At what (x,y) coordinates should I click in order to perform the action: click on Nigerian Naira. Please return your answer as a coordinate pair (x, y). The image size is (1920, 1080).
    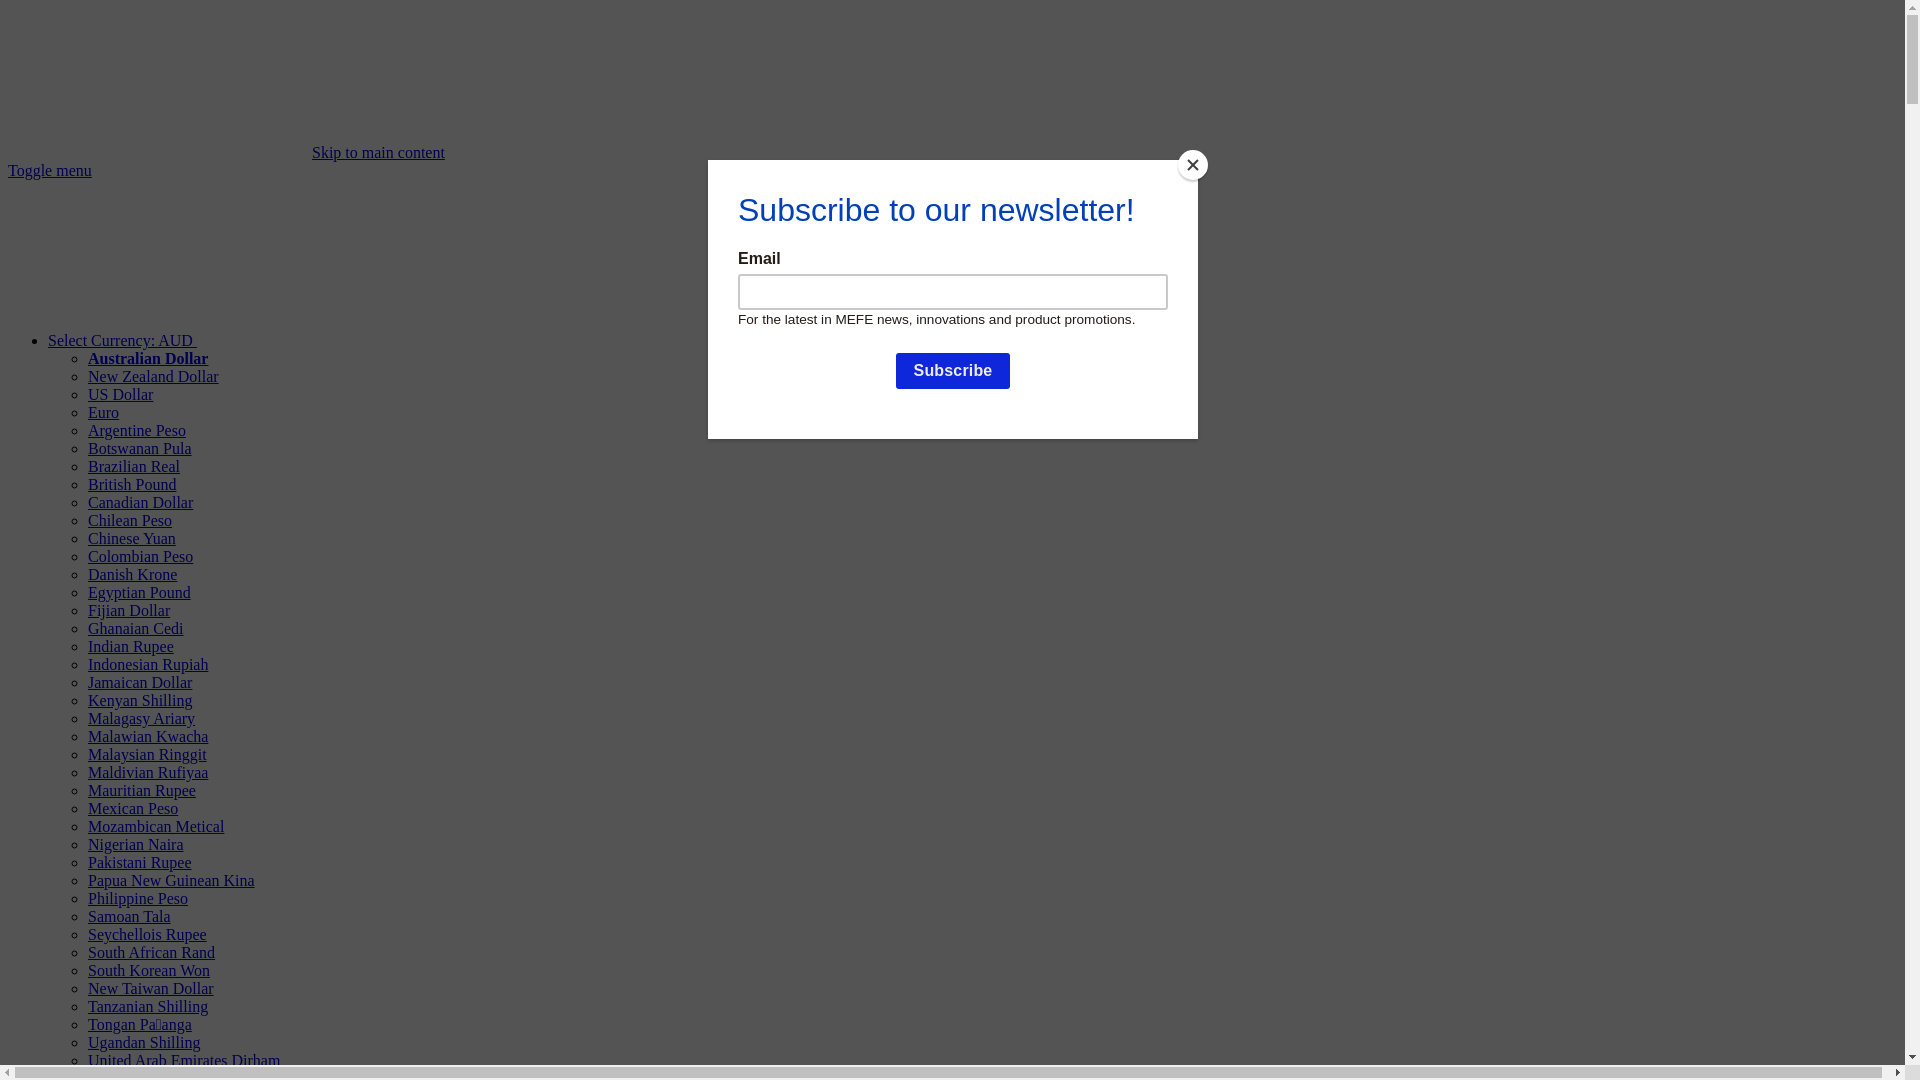
    Looking at the image, I should click on (136, 844).